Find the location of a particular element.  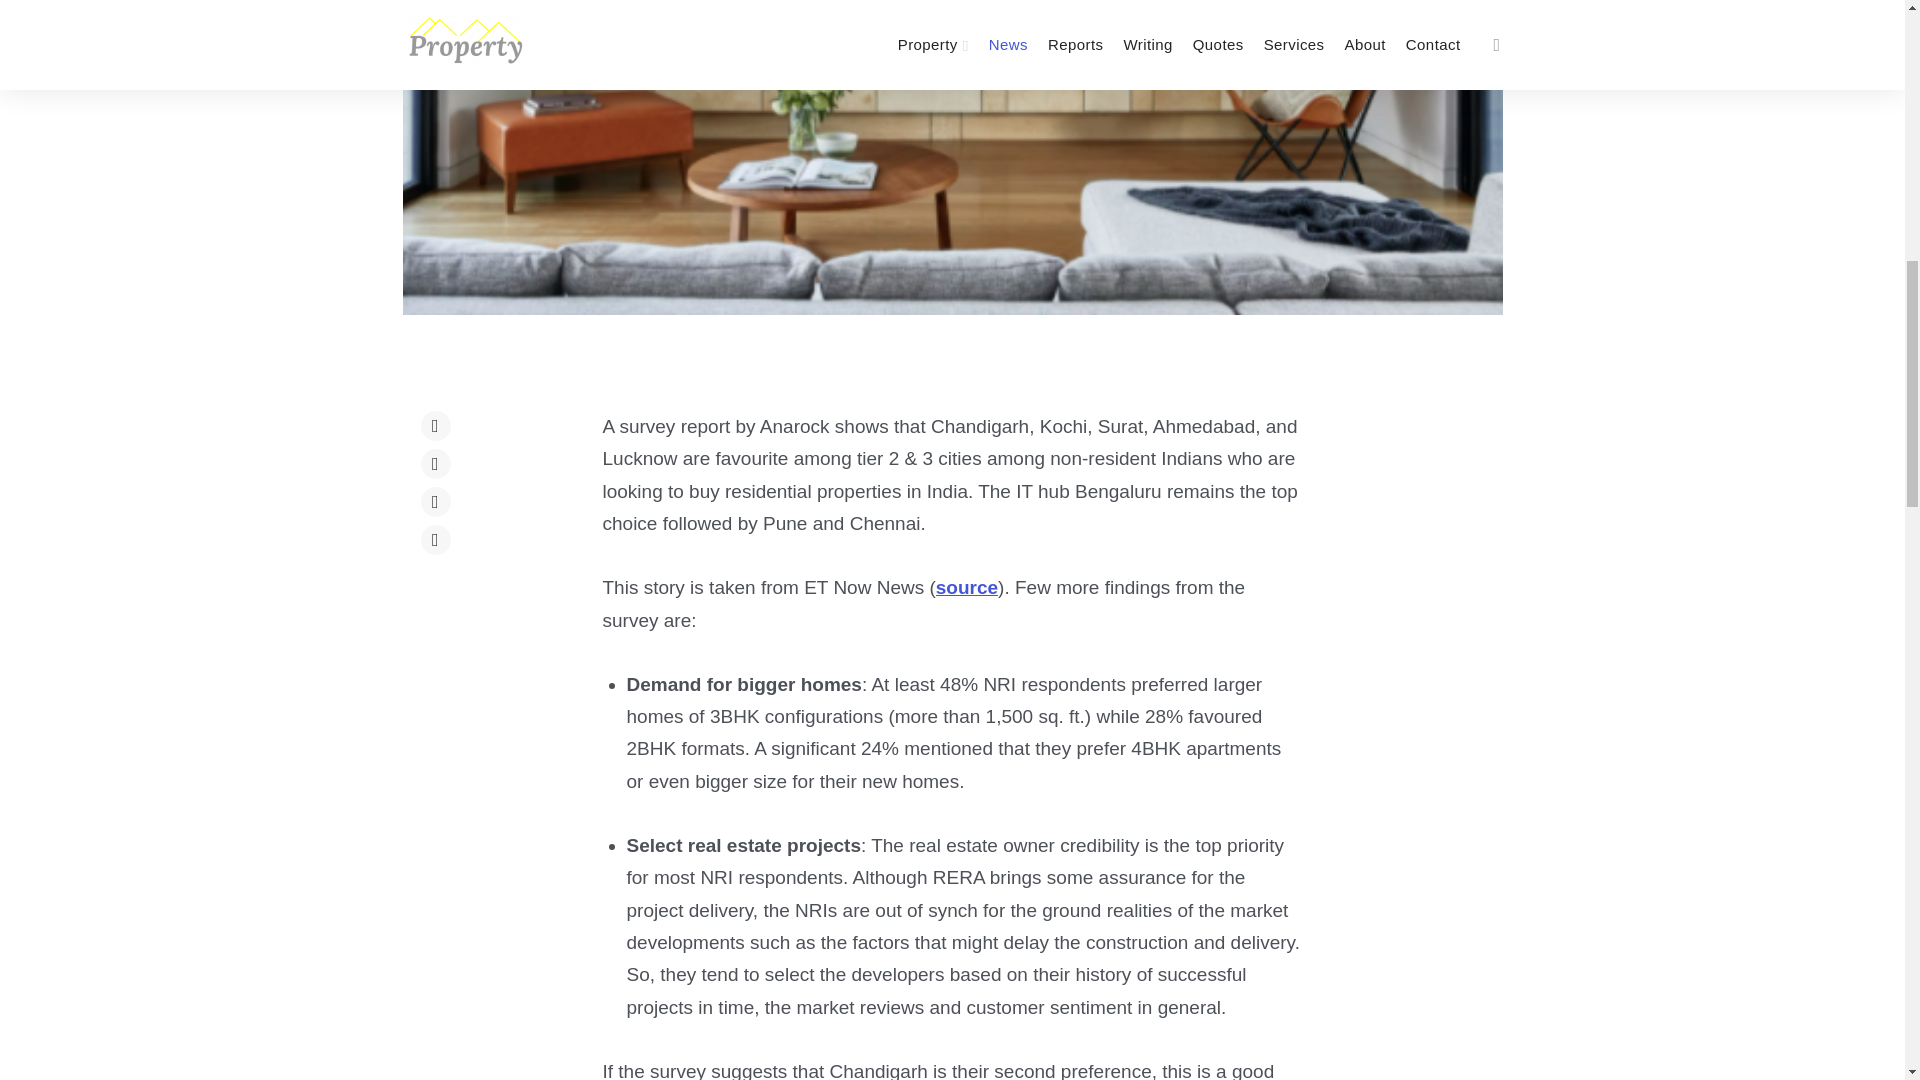

source is located at coordinates (967, 587).